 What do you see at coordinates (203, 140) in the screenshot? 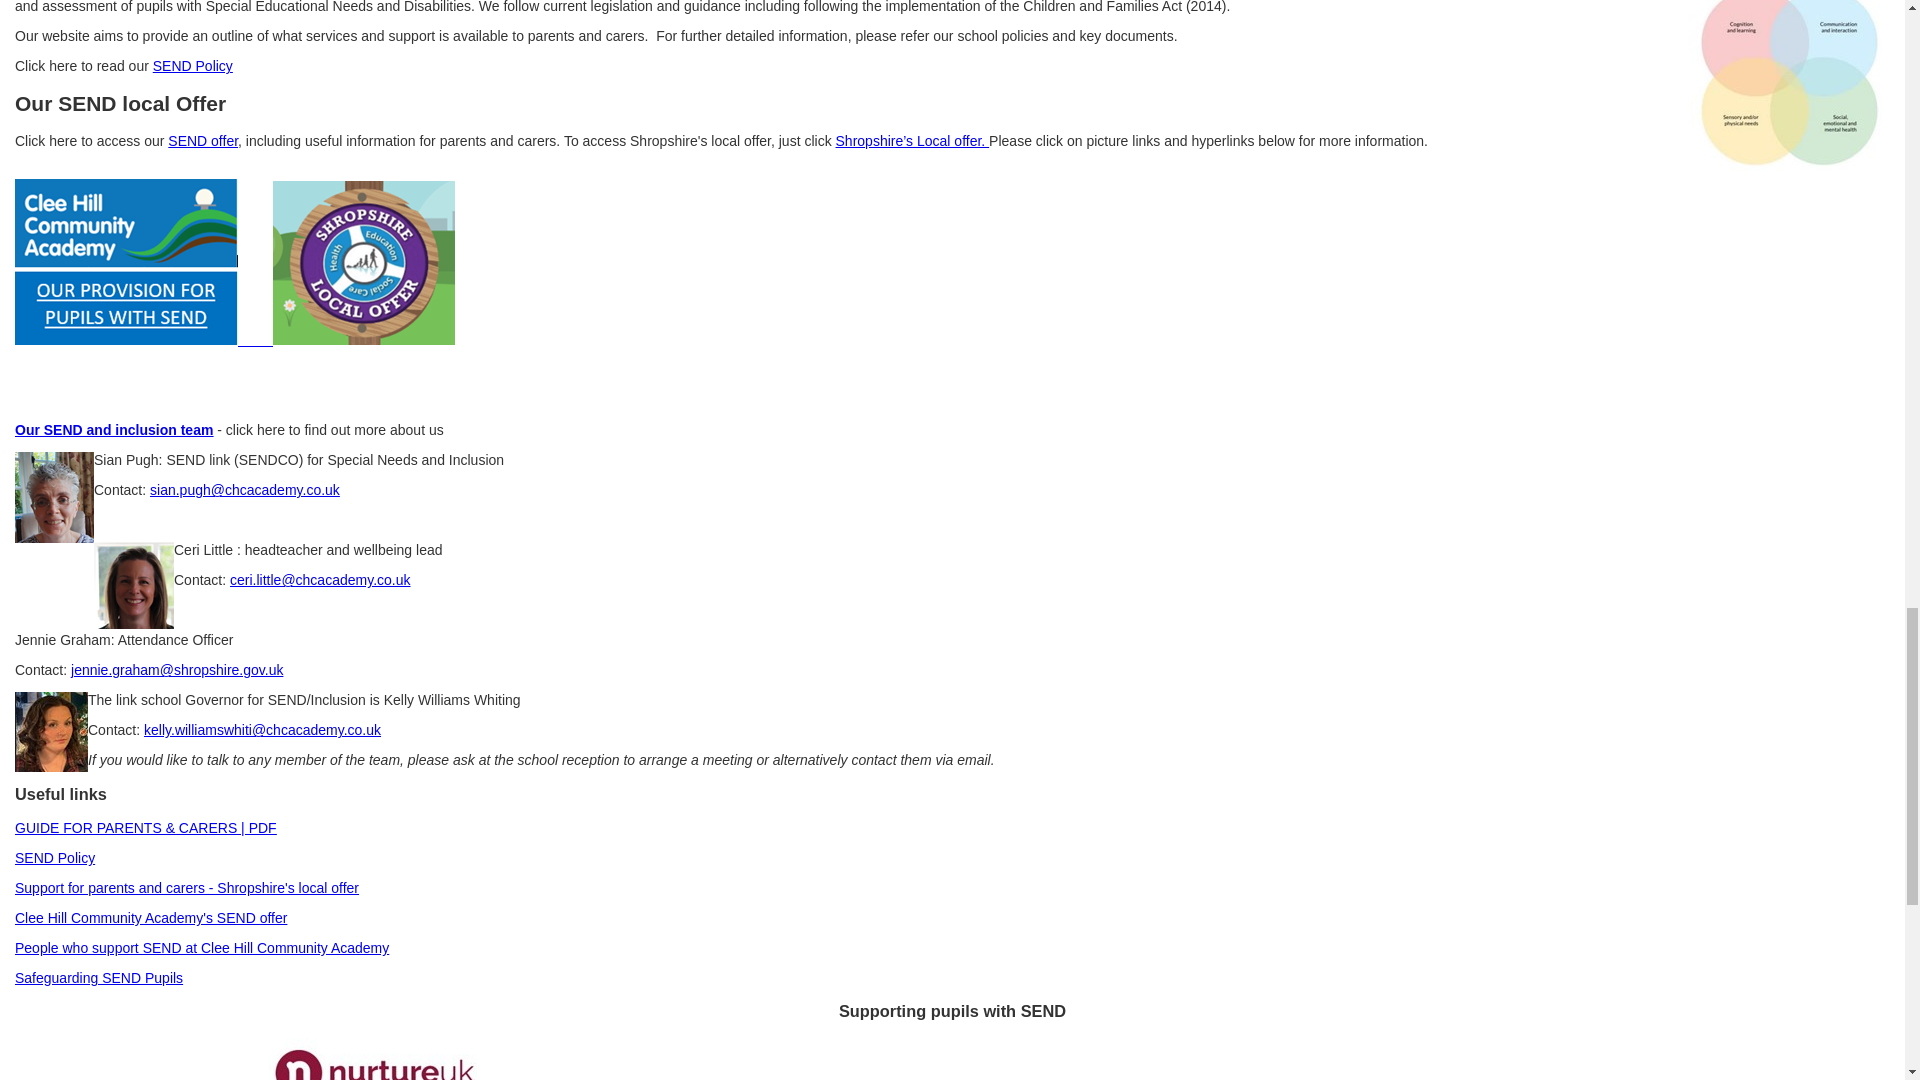
I see `CHCA SEND offer.pdf` at bounding box center [203, 140].